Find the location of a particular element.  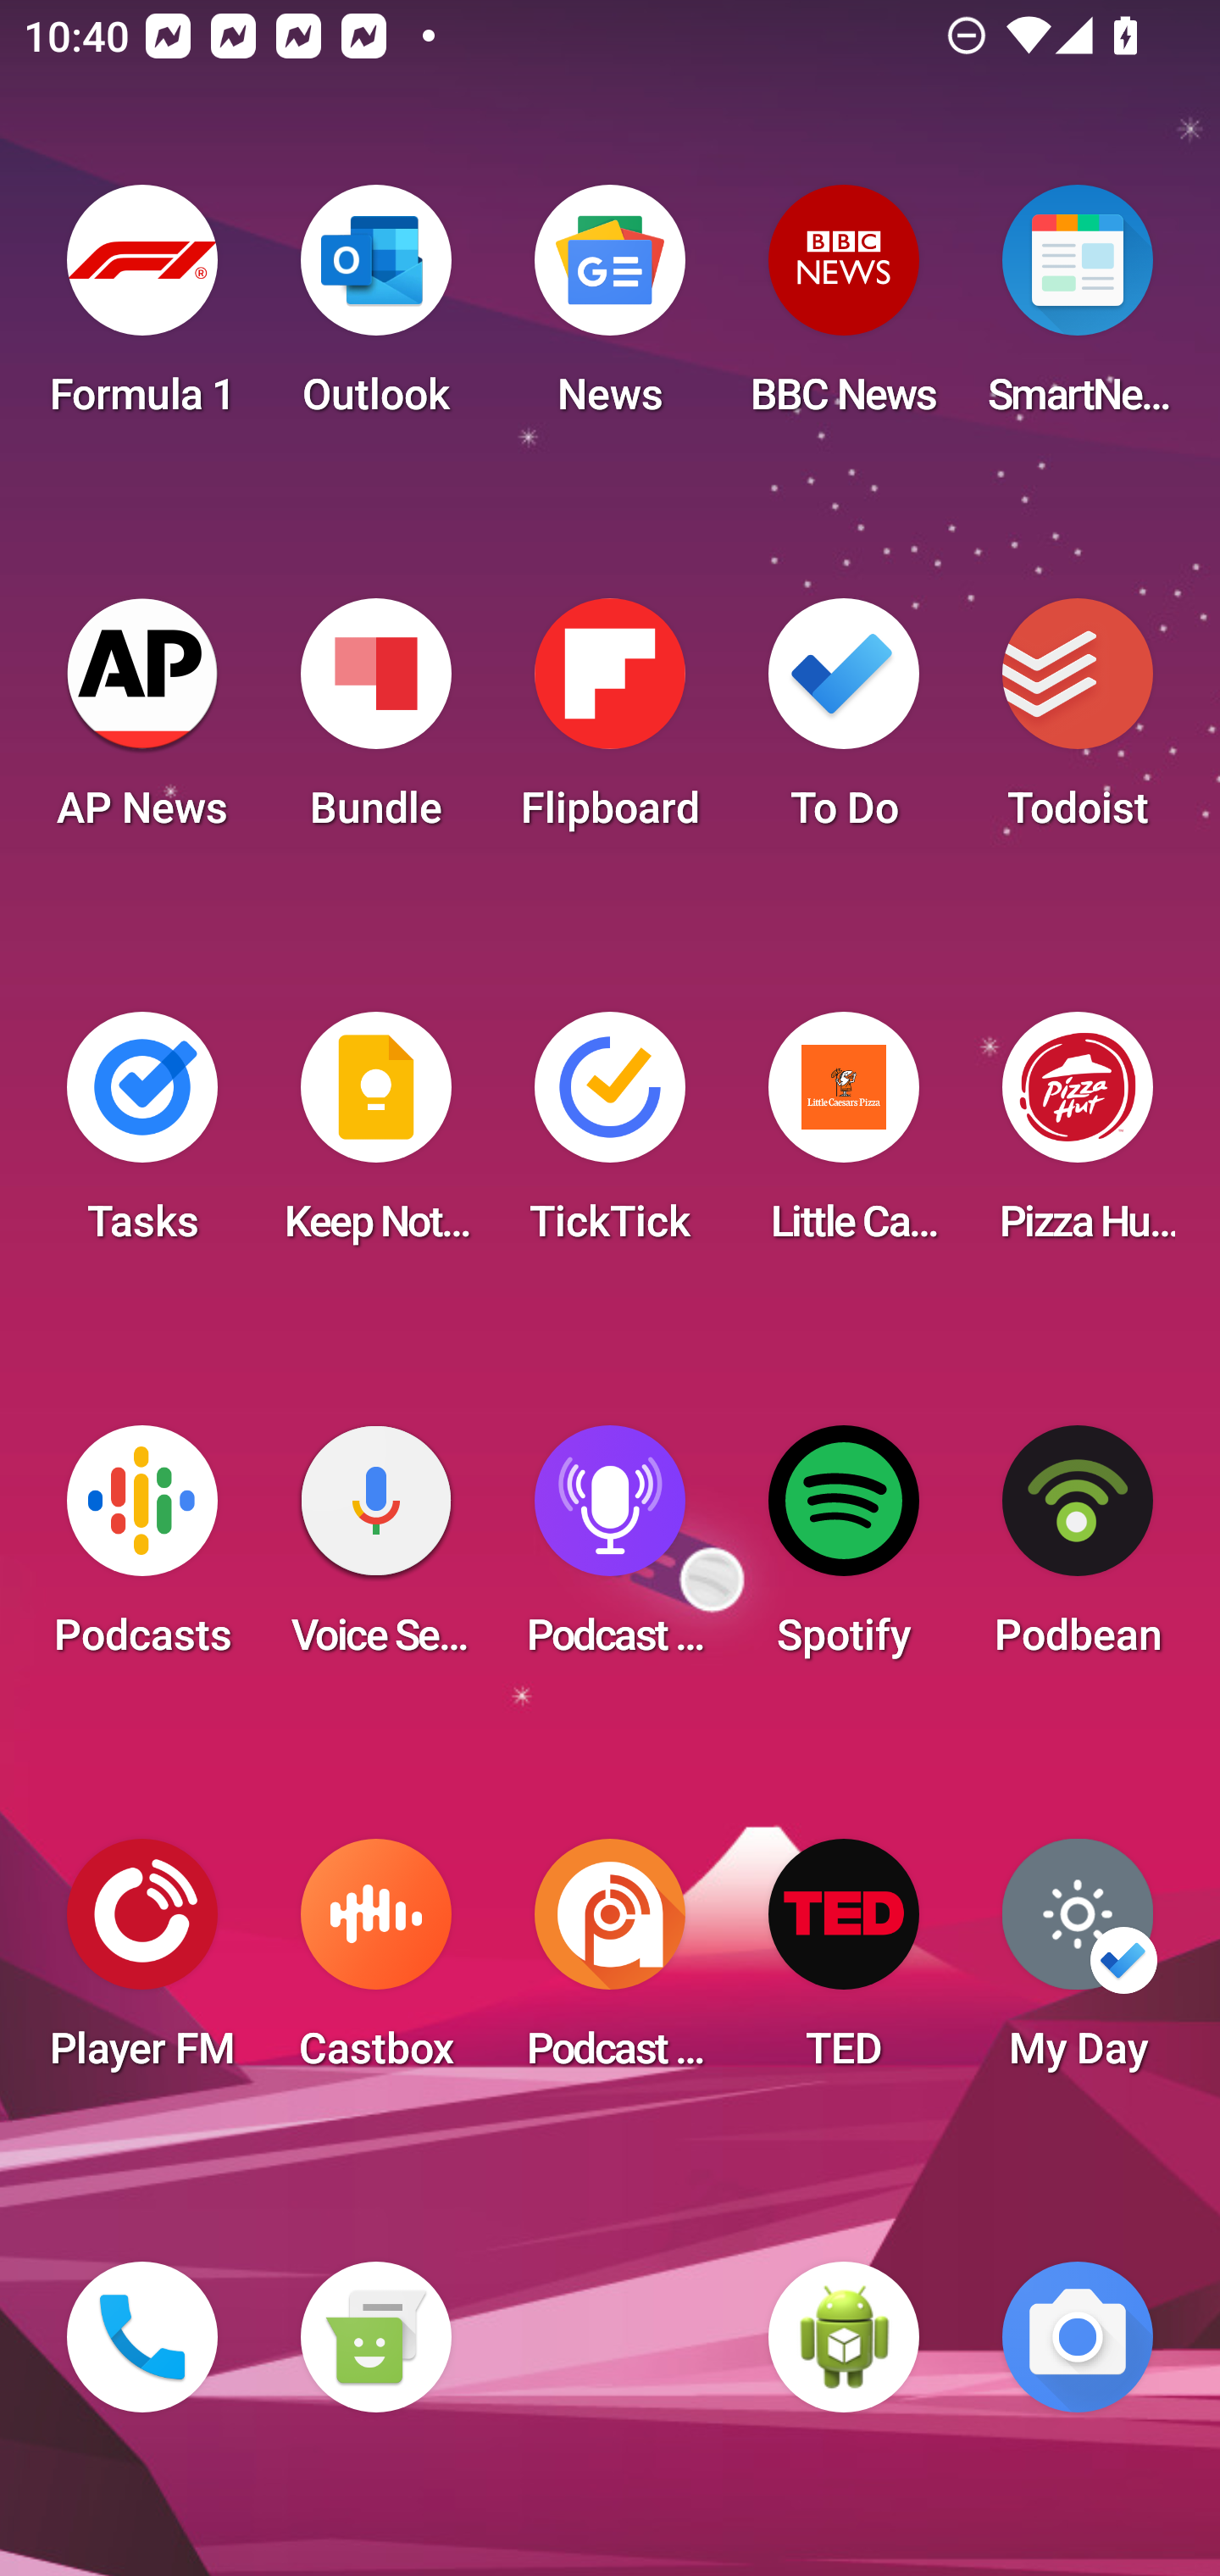

Outlook is located at coordinates (375, 310).